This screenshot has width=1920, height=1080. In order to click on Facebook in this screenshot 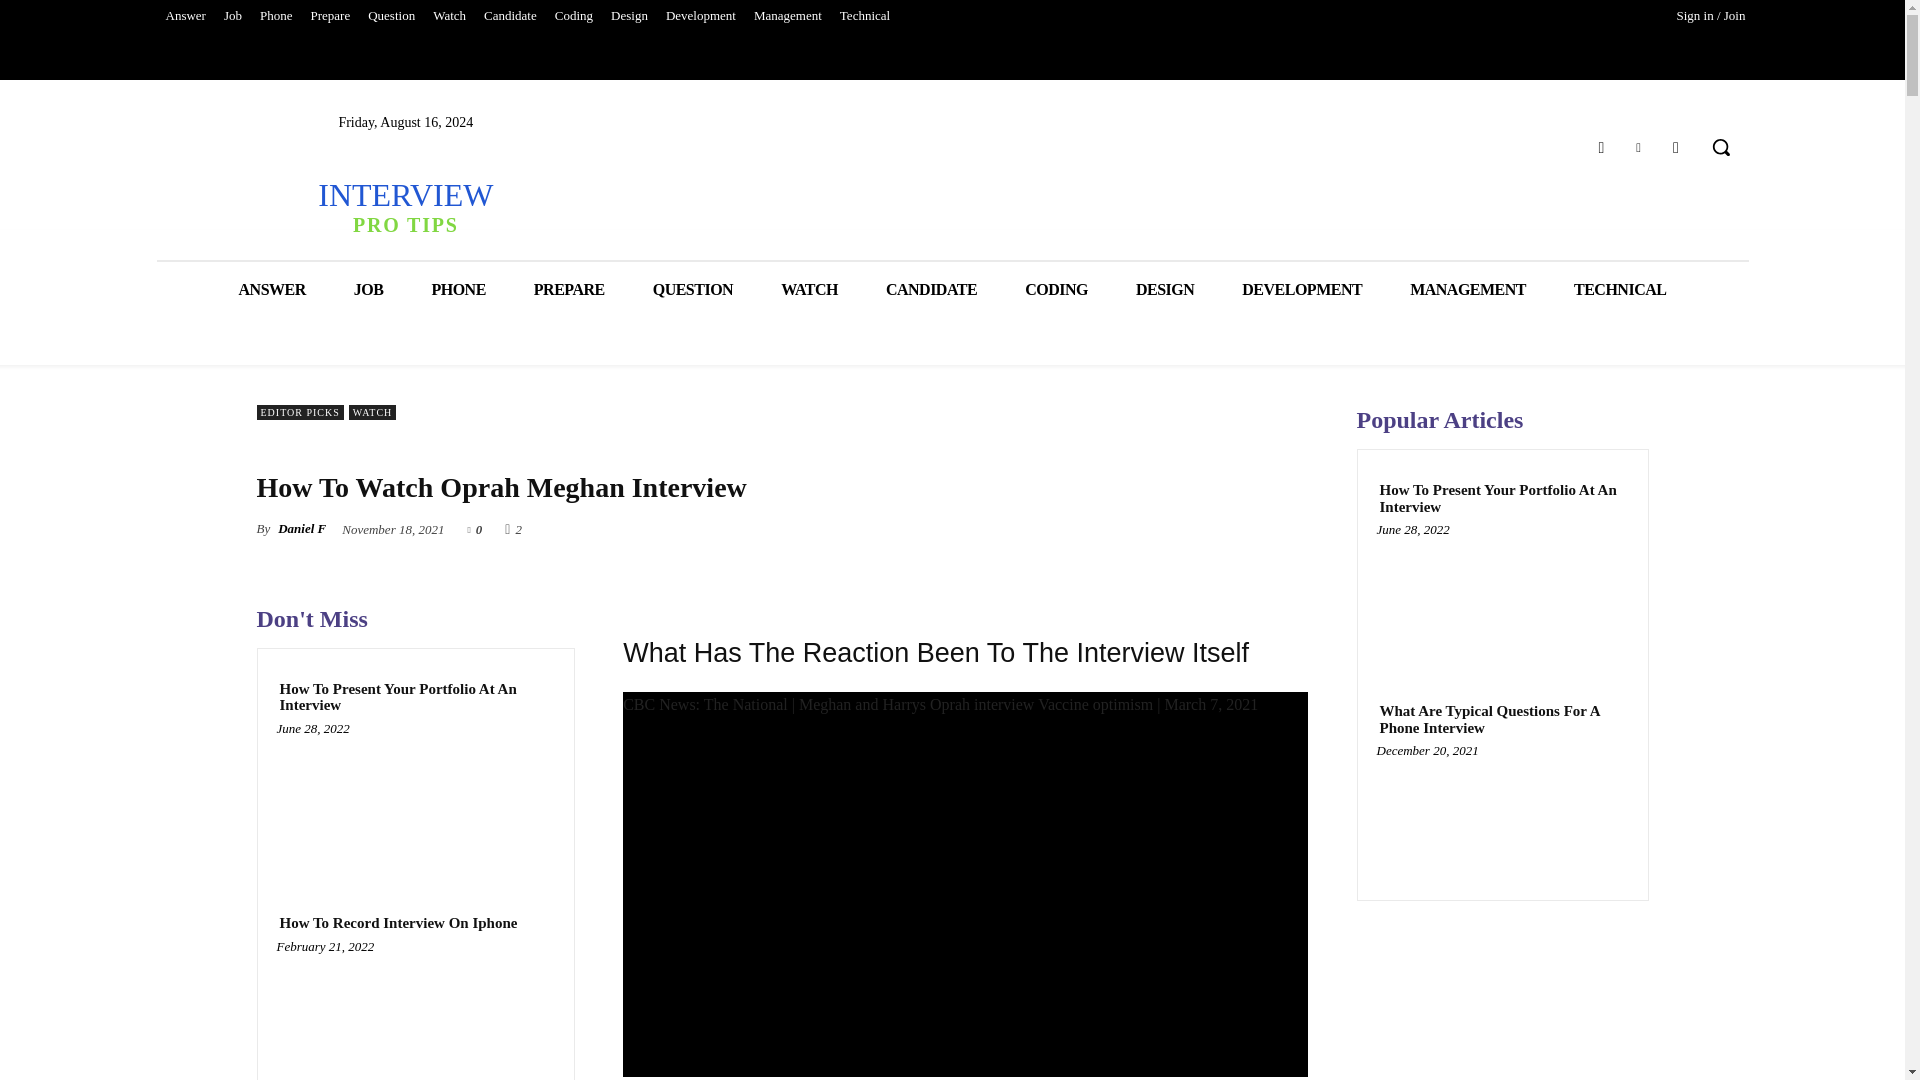, I will do `click(1600, 146)`.